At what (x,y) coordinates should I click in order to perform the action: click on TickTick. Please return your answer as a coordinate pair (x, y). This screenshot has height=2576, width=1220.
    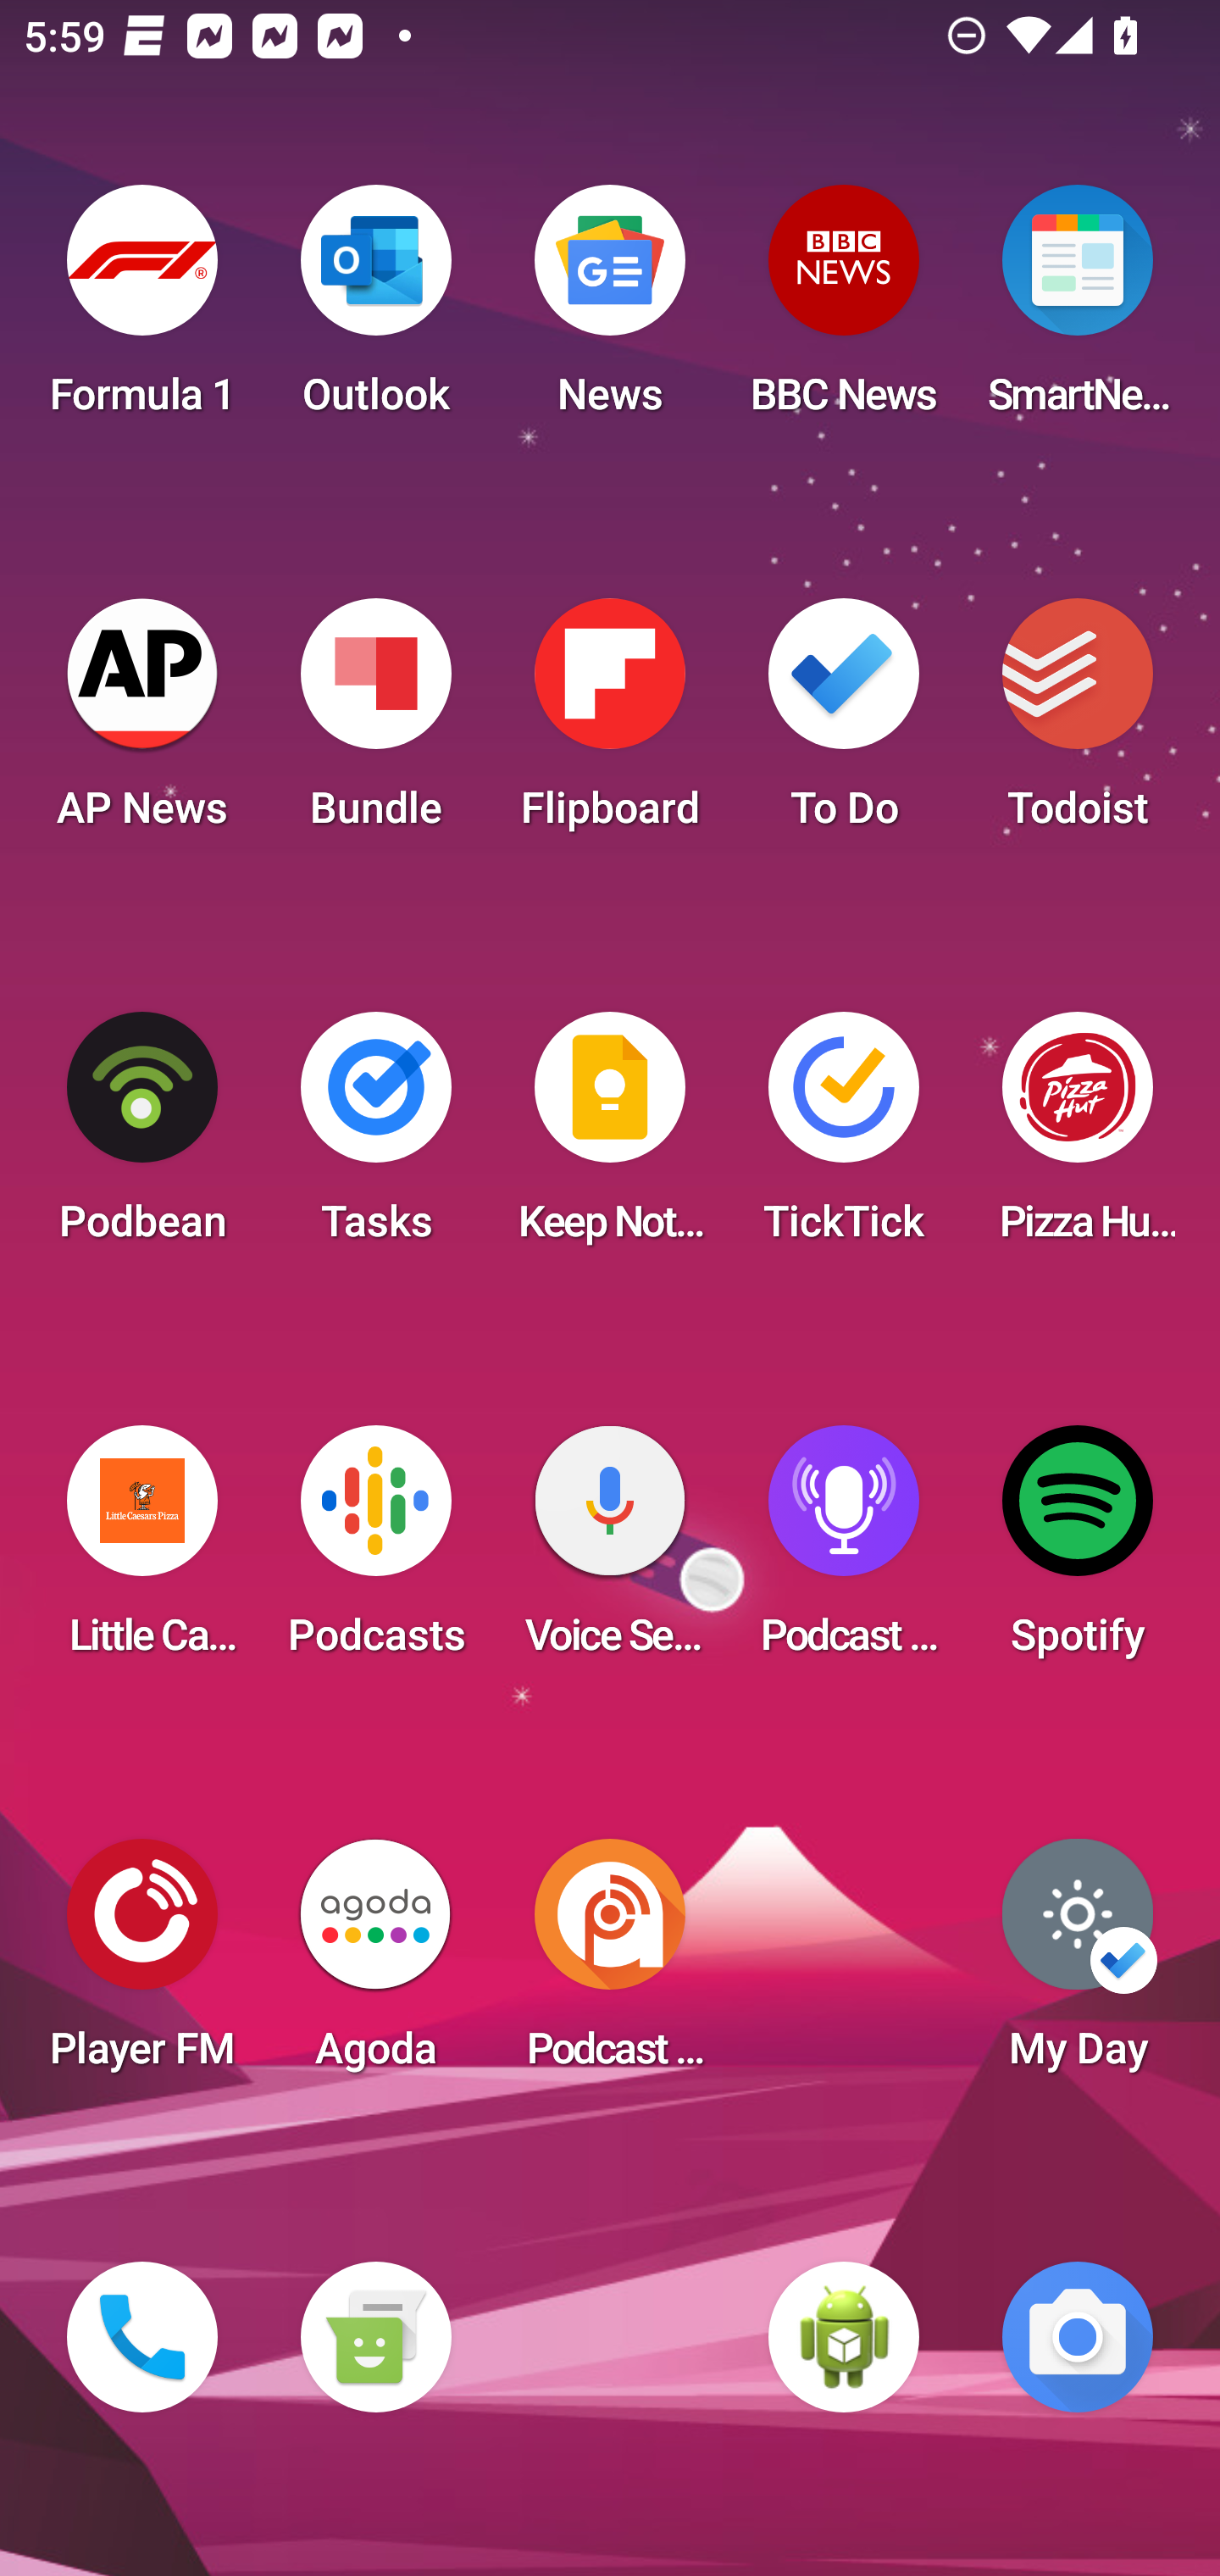
    Looking at the image, I should click on (844, 1137).